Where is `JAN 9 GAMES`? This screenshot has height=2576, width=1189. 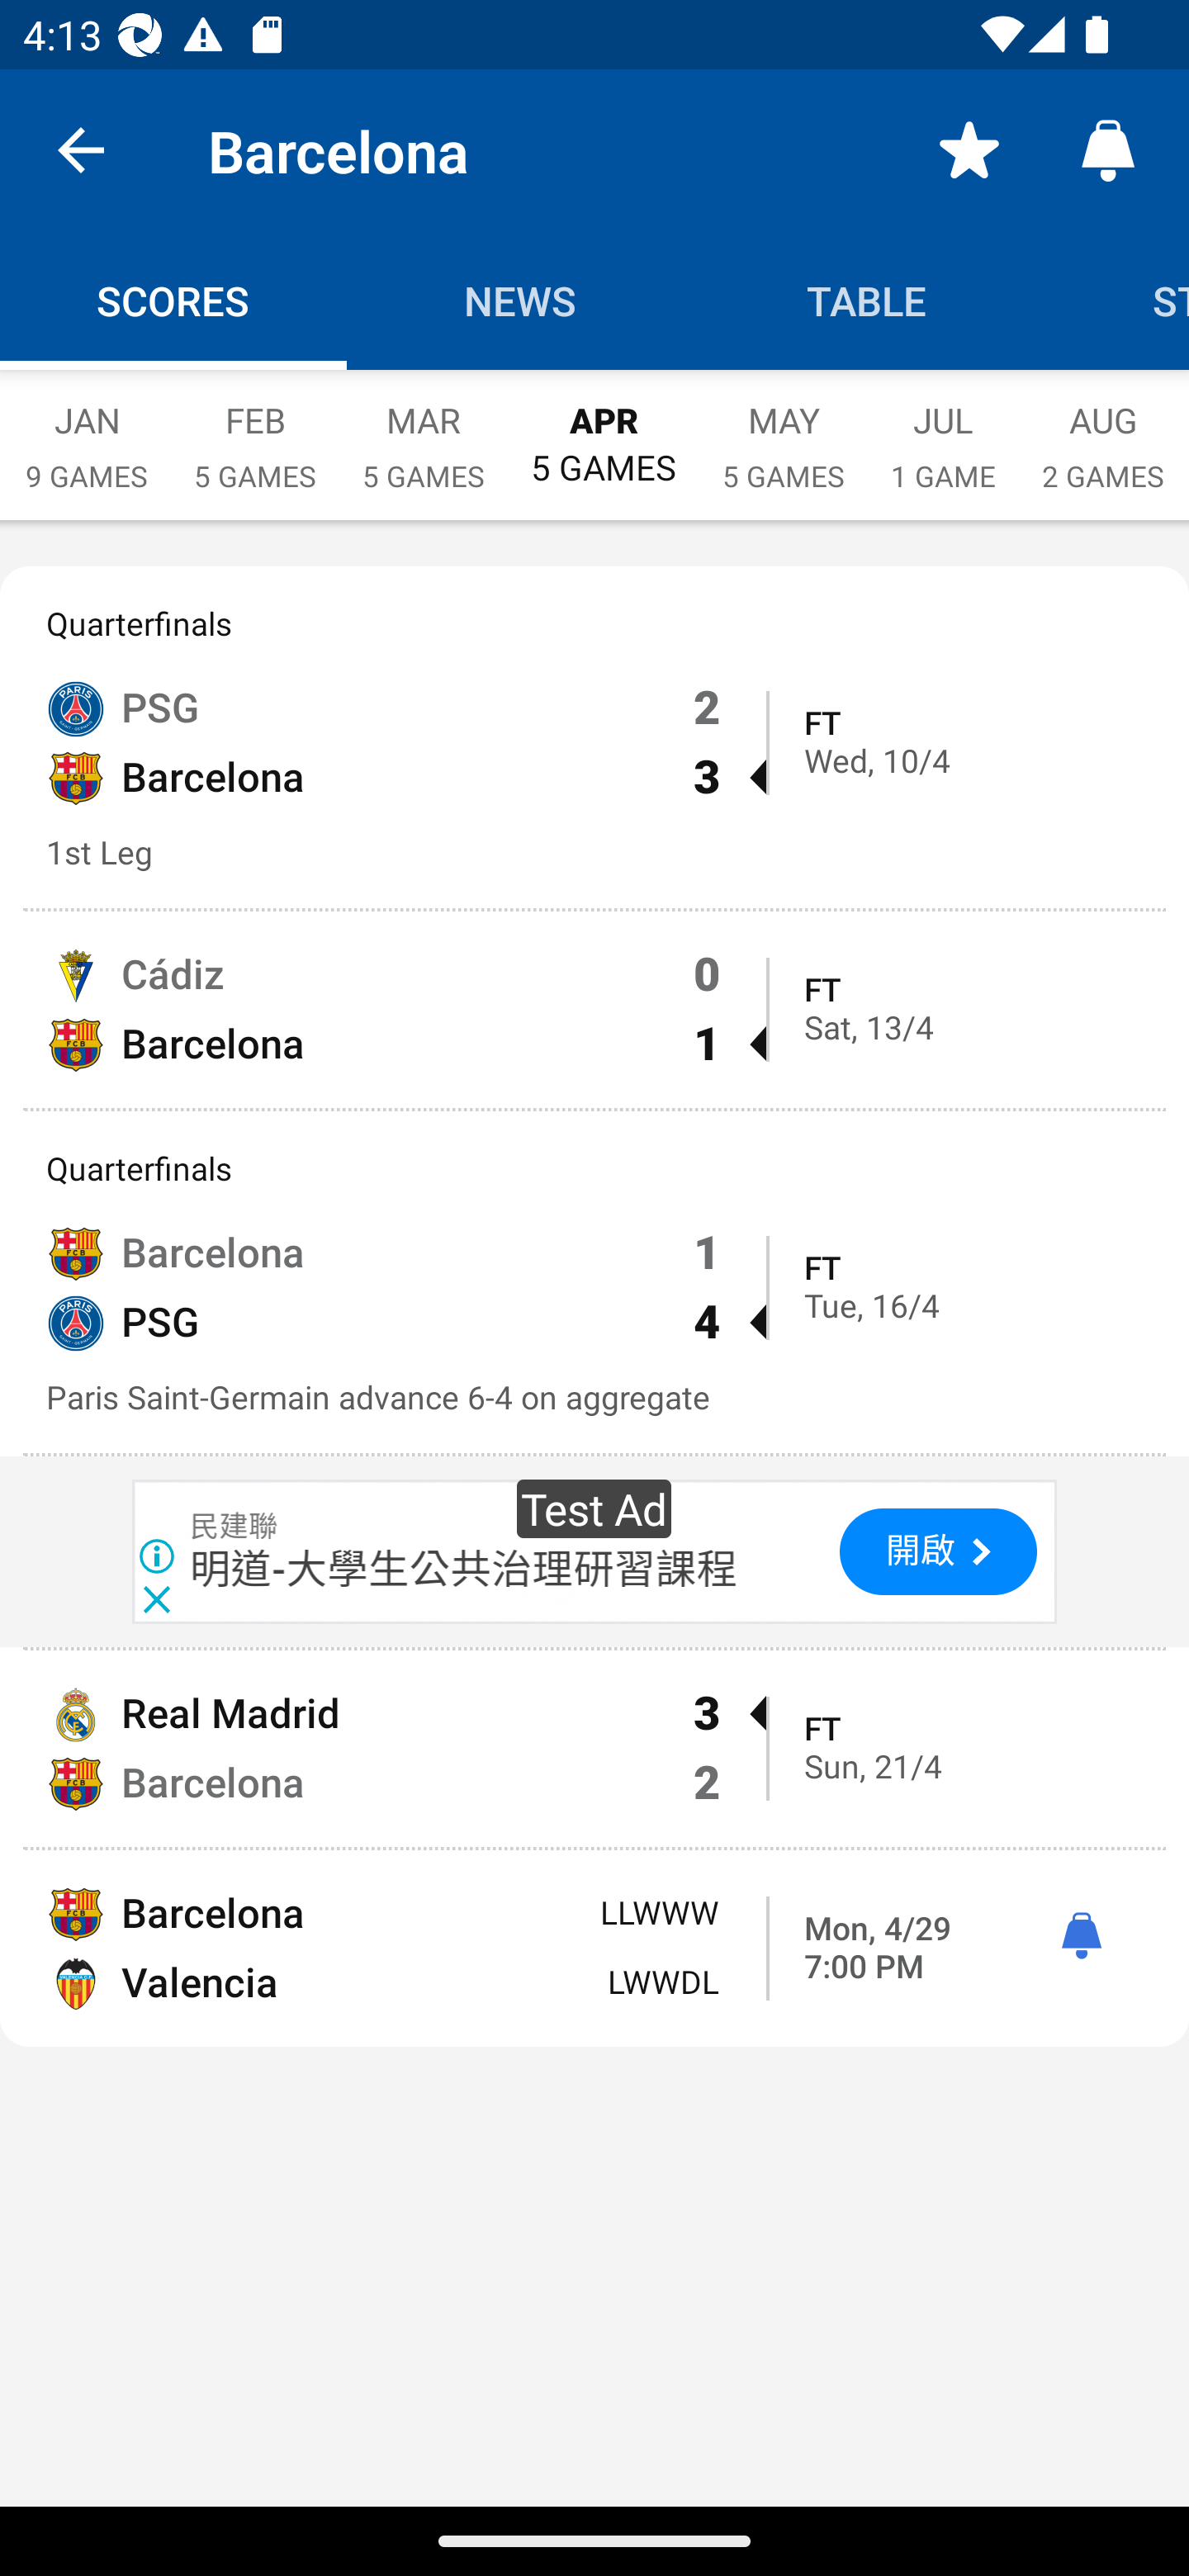
JAN 9 GAMES is located at coordinates (86, 431).